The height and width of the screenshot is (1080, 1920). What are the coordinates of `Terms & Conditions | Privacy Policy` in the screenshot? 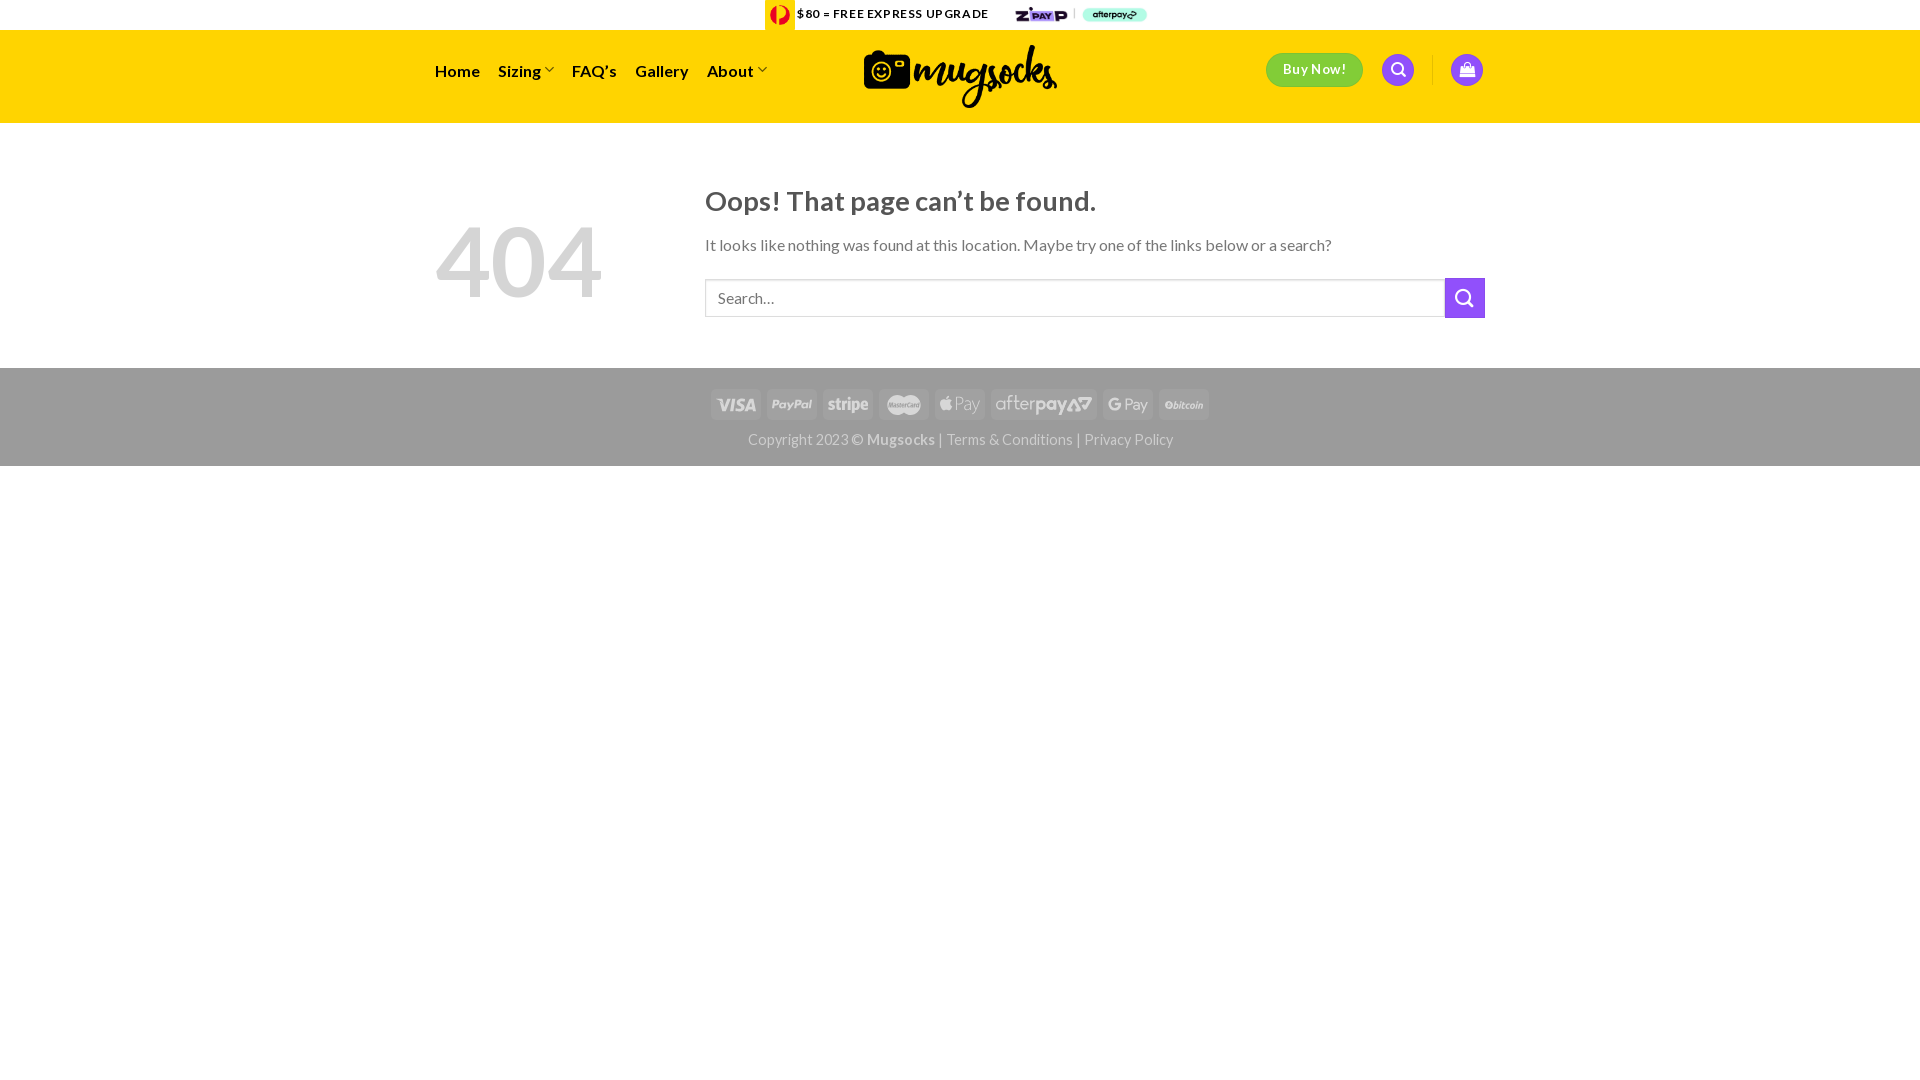 It's located at (1060, 440).